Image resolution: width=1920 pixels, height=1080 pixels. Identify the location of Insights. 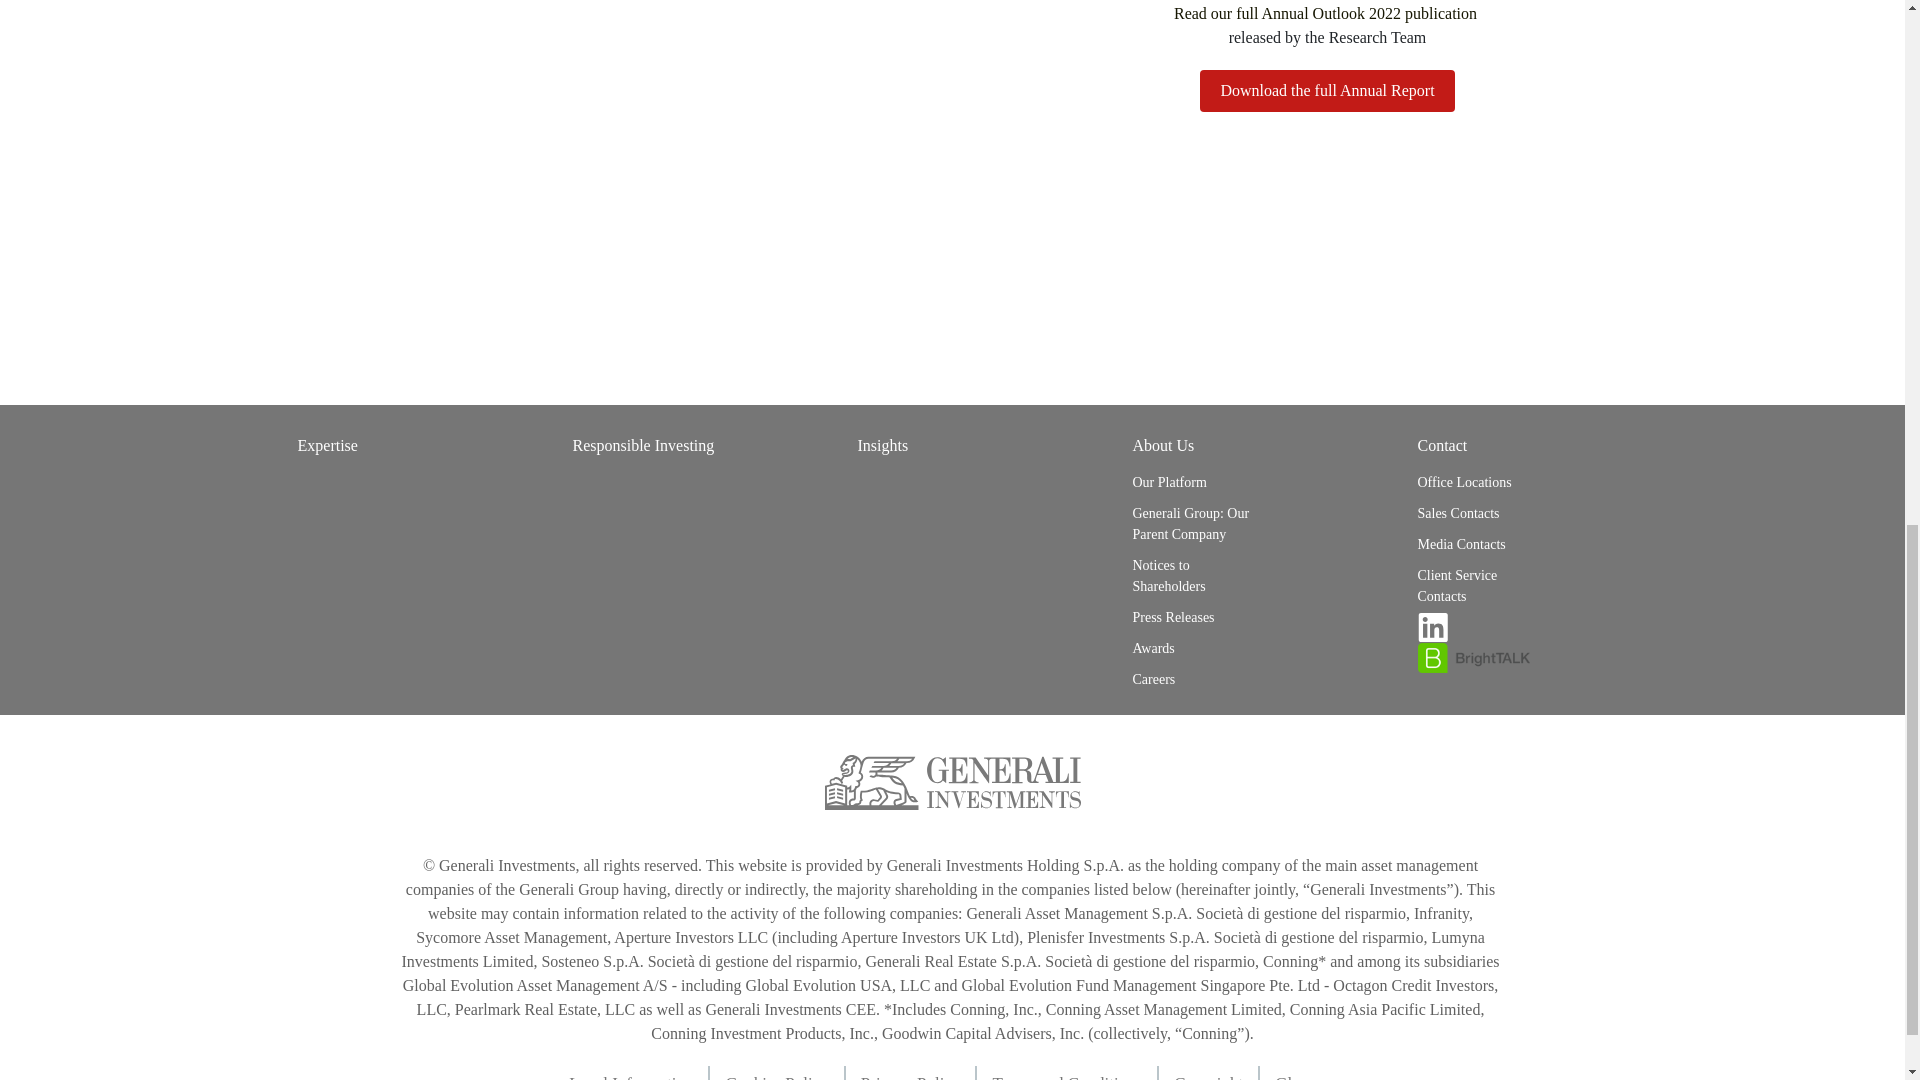
(883, 446).